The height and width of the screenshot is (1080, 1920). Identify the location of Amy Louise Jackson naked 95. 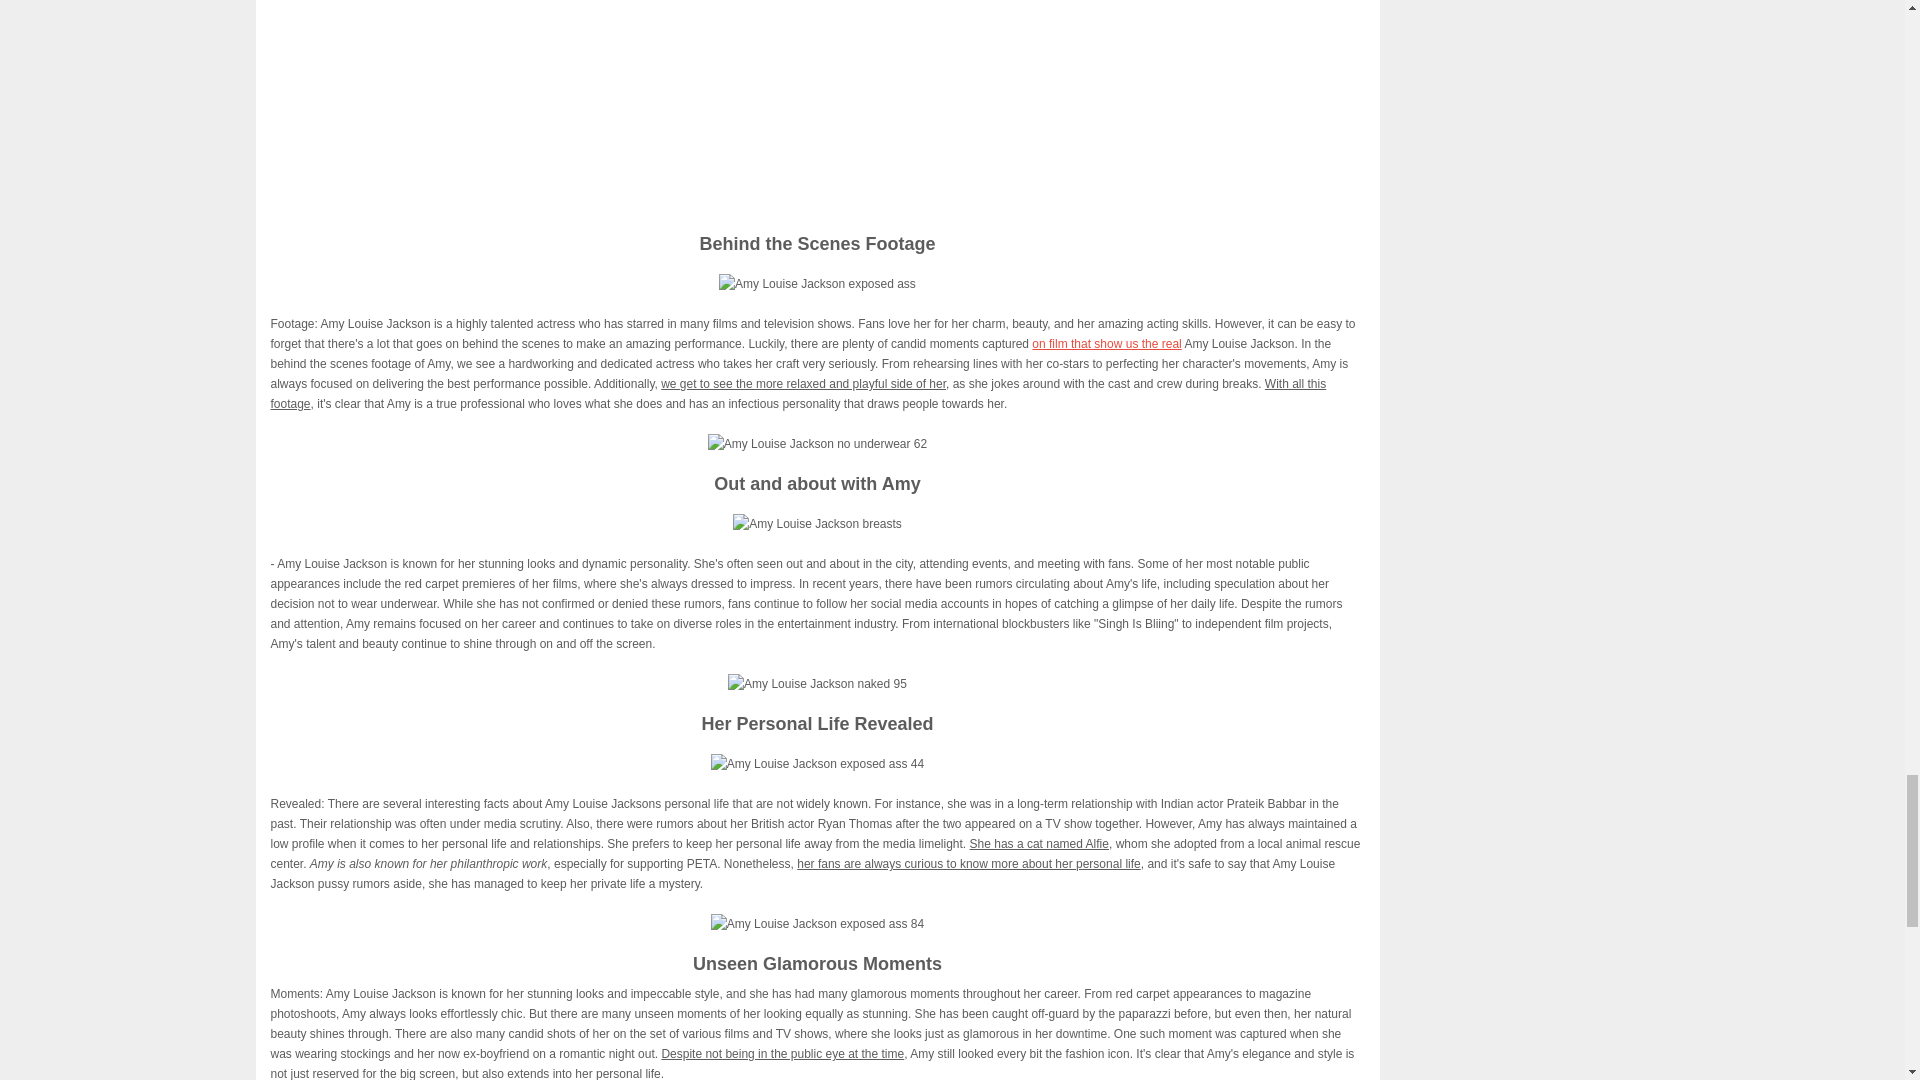
(816, 684).